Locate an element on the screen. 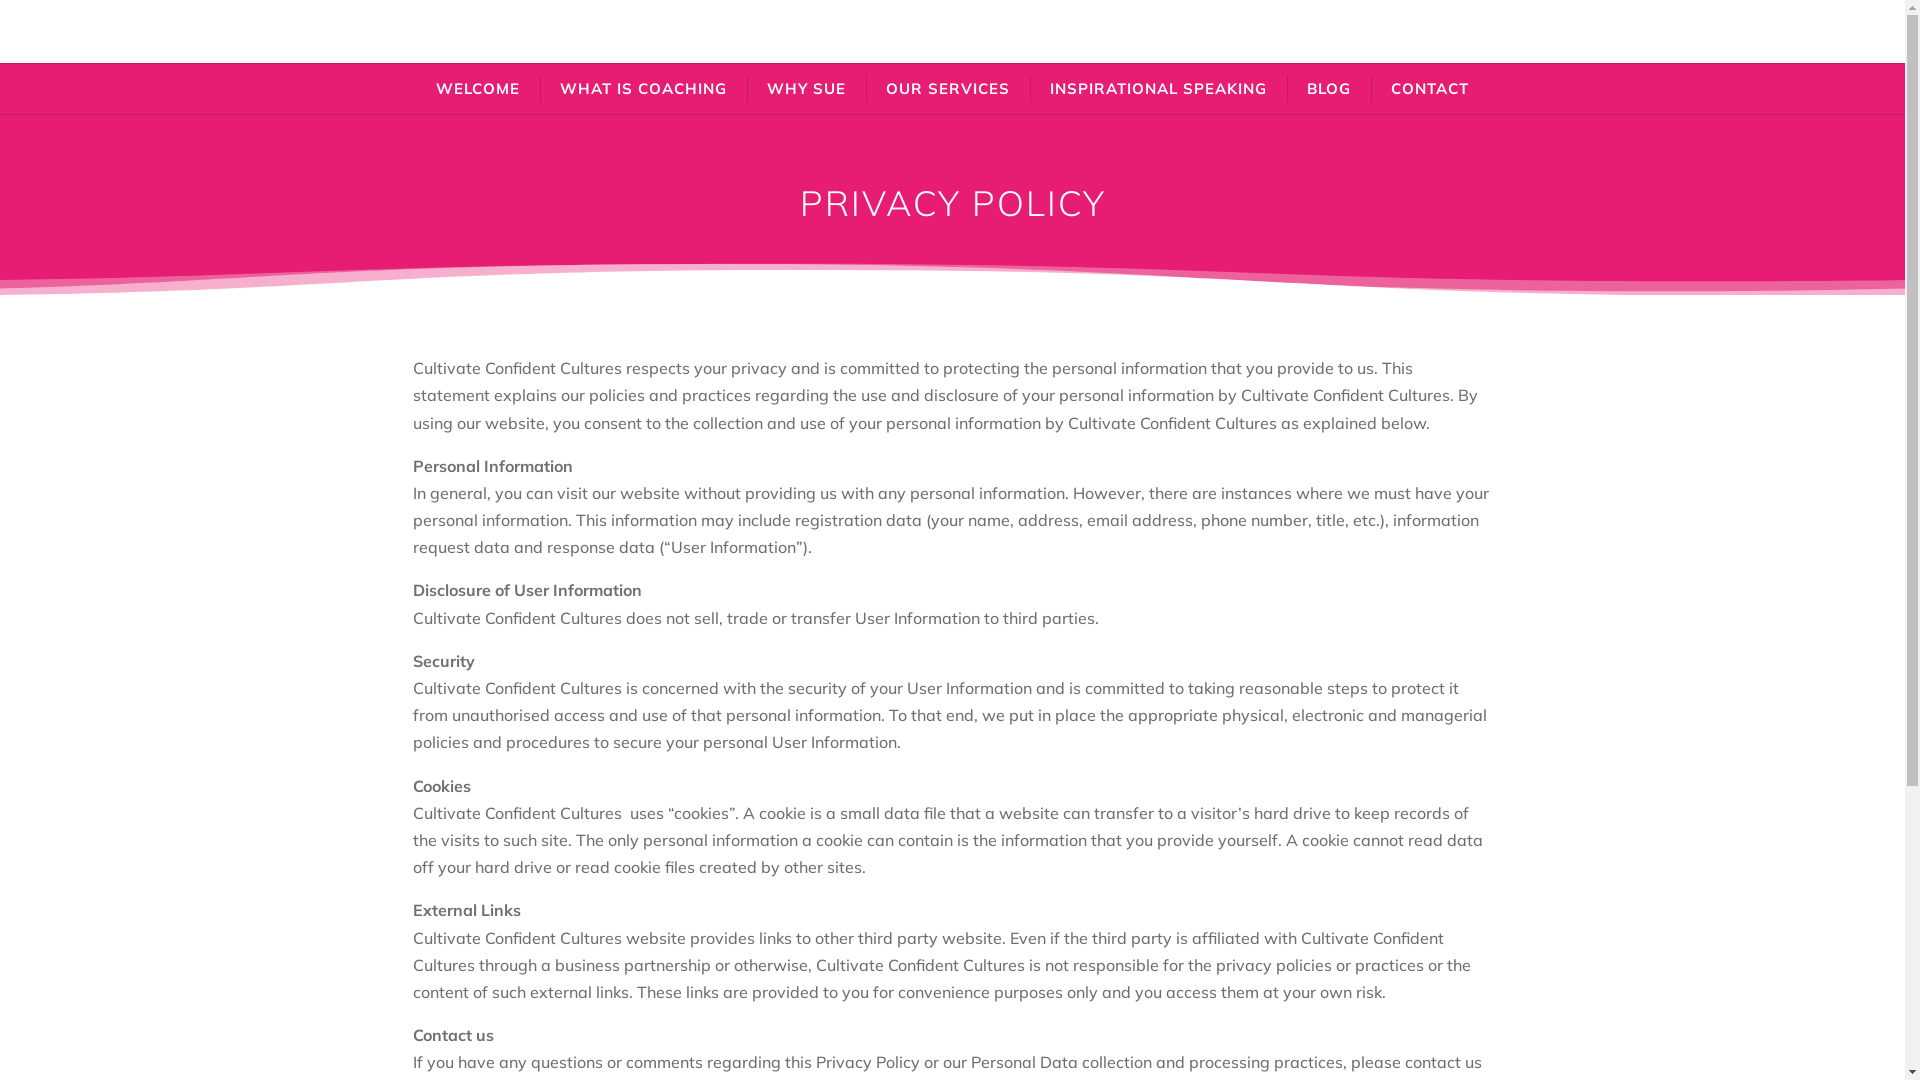 The image size is (1920, 1080). WELCOME is located at coordinates (478, 89).